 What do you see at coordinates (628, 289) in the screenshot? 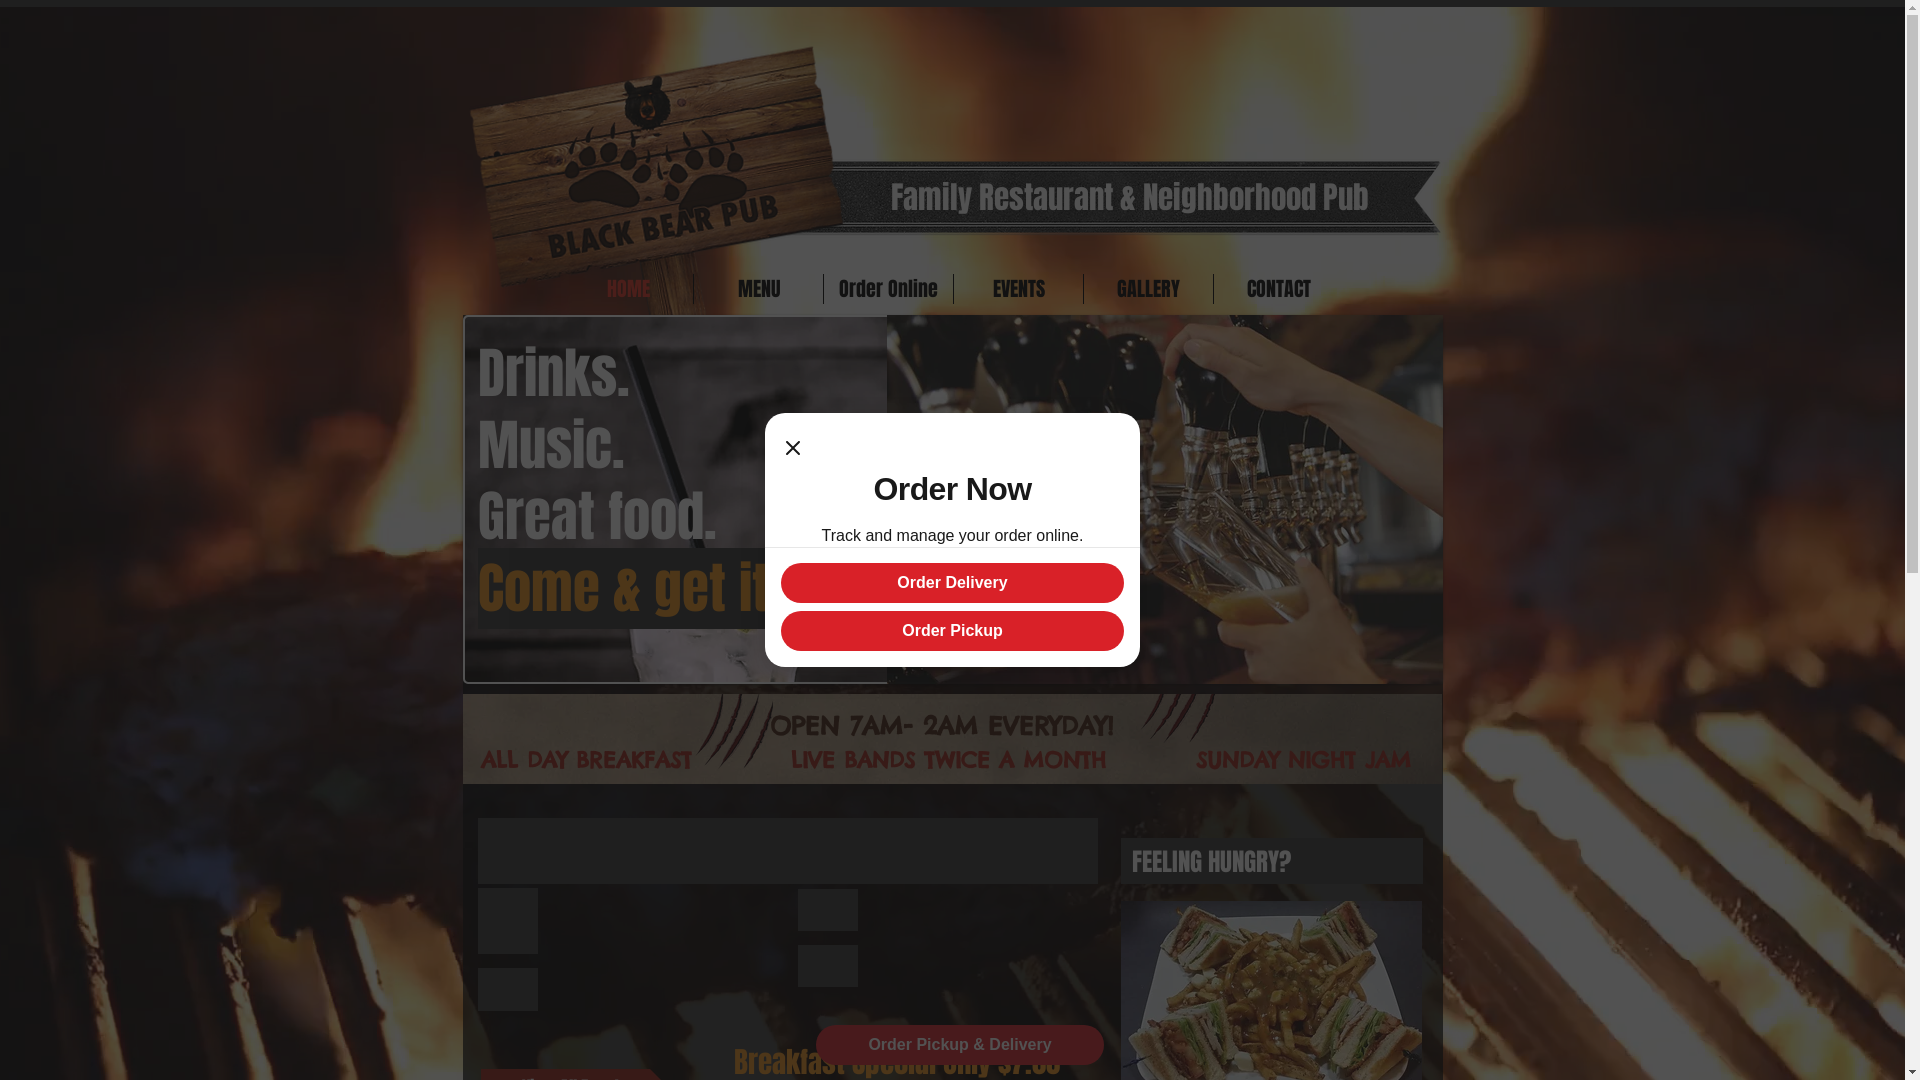
I see `HOME` at bounding box center [628, 289].